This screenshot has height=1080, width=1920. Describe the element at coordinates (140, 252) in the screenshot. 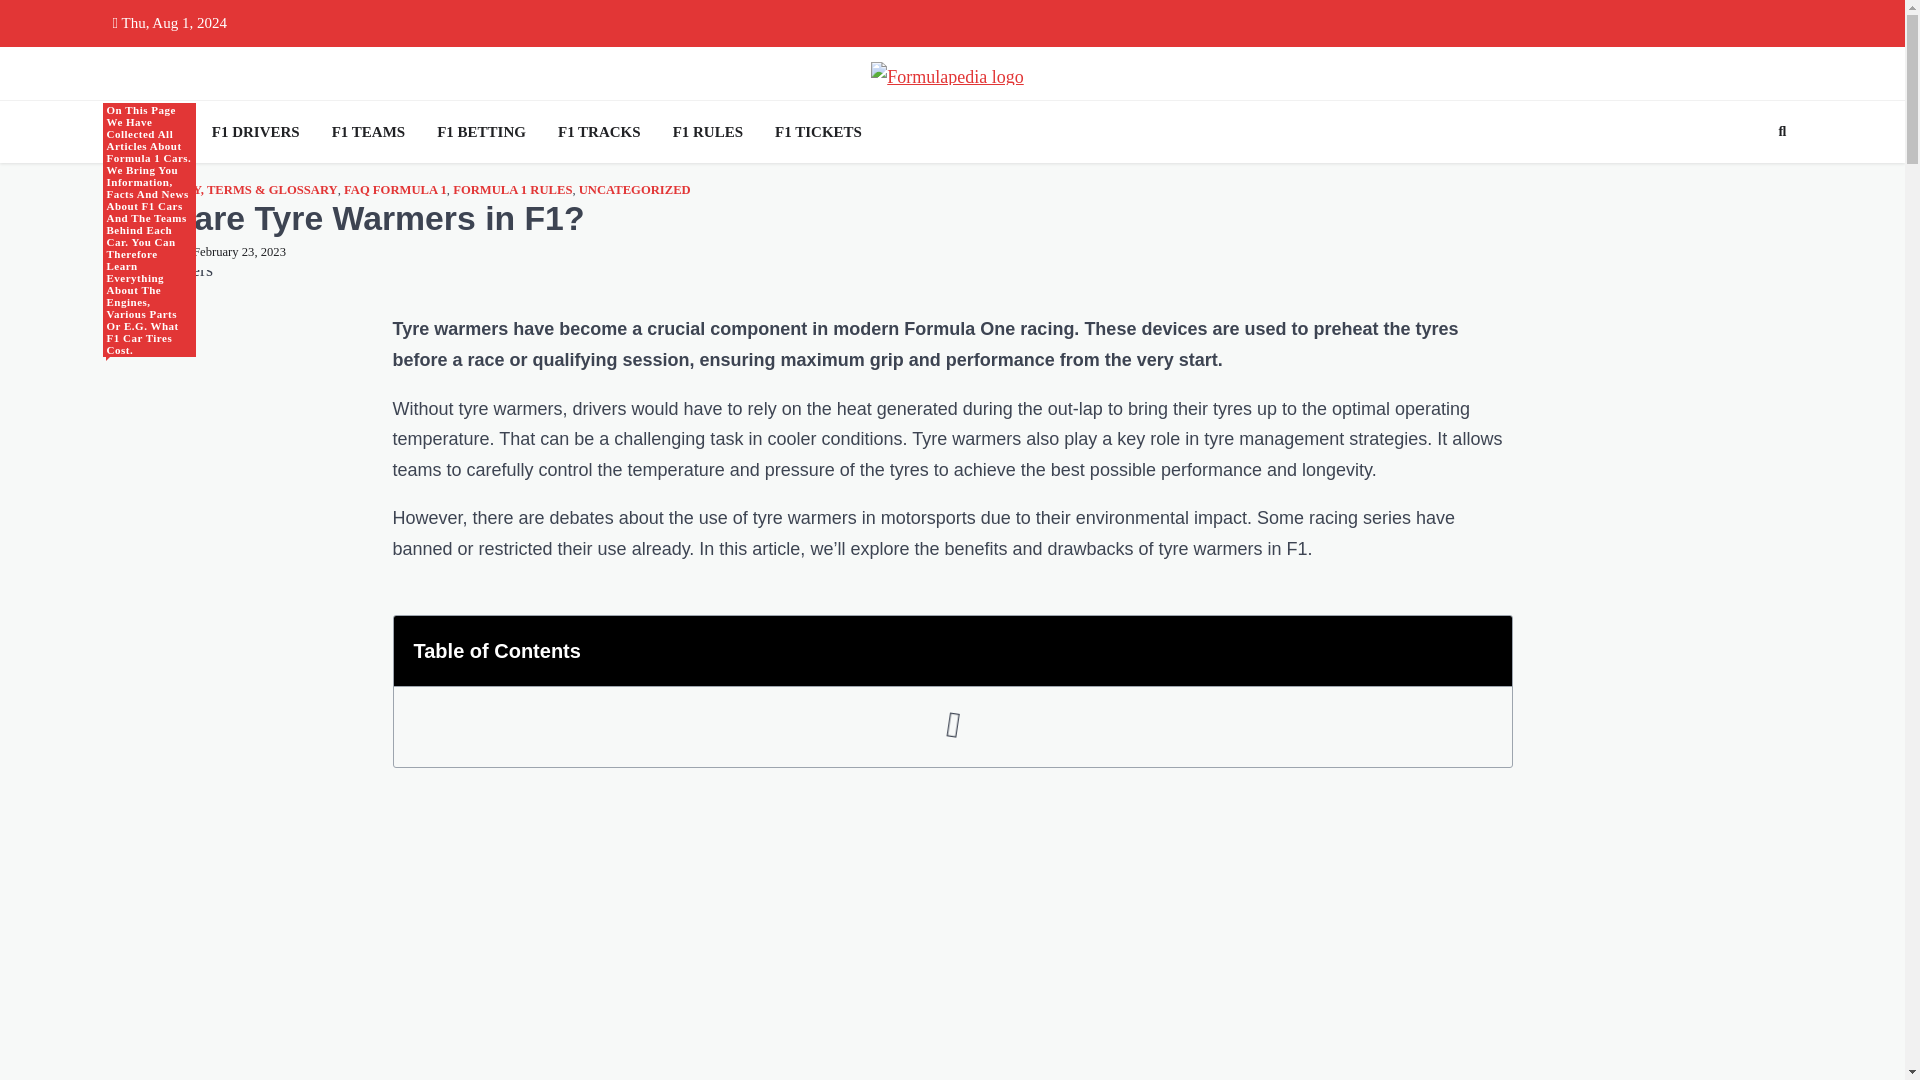

I see `Lisette Holm` at that location.